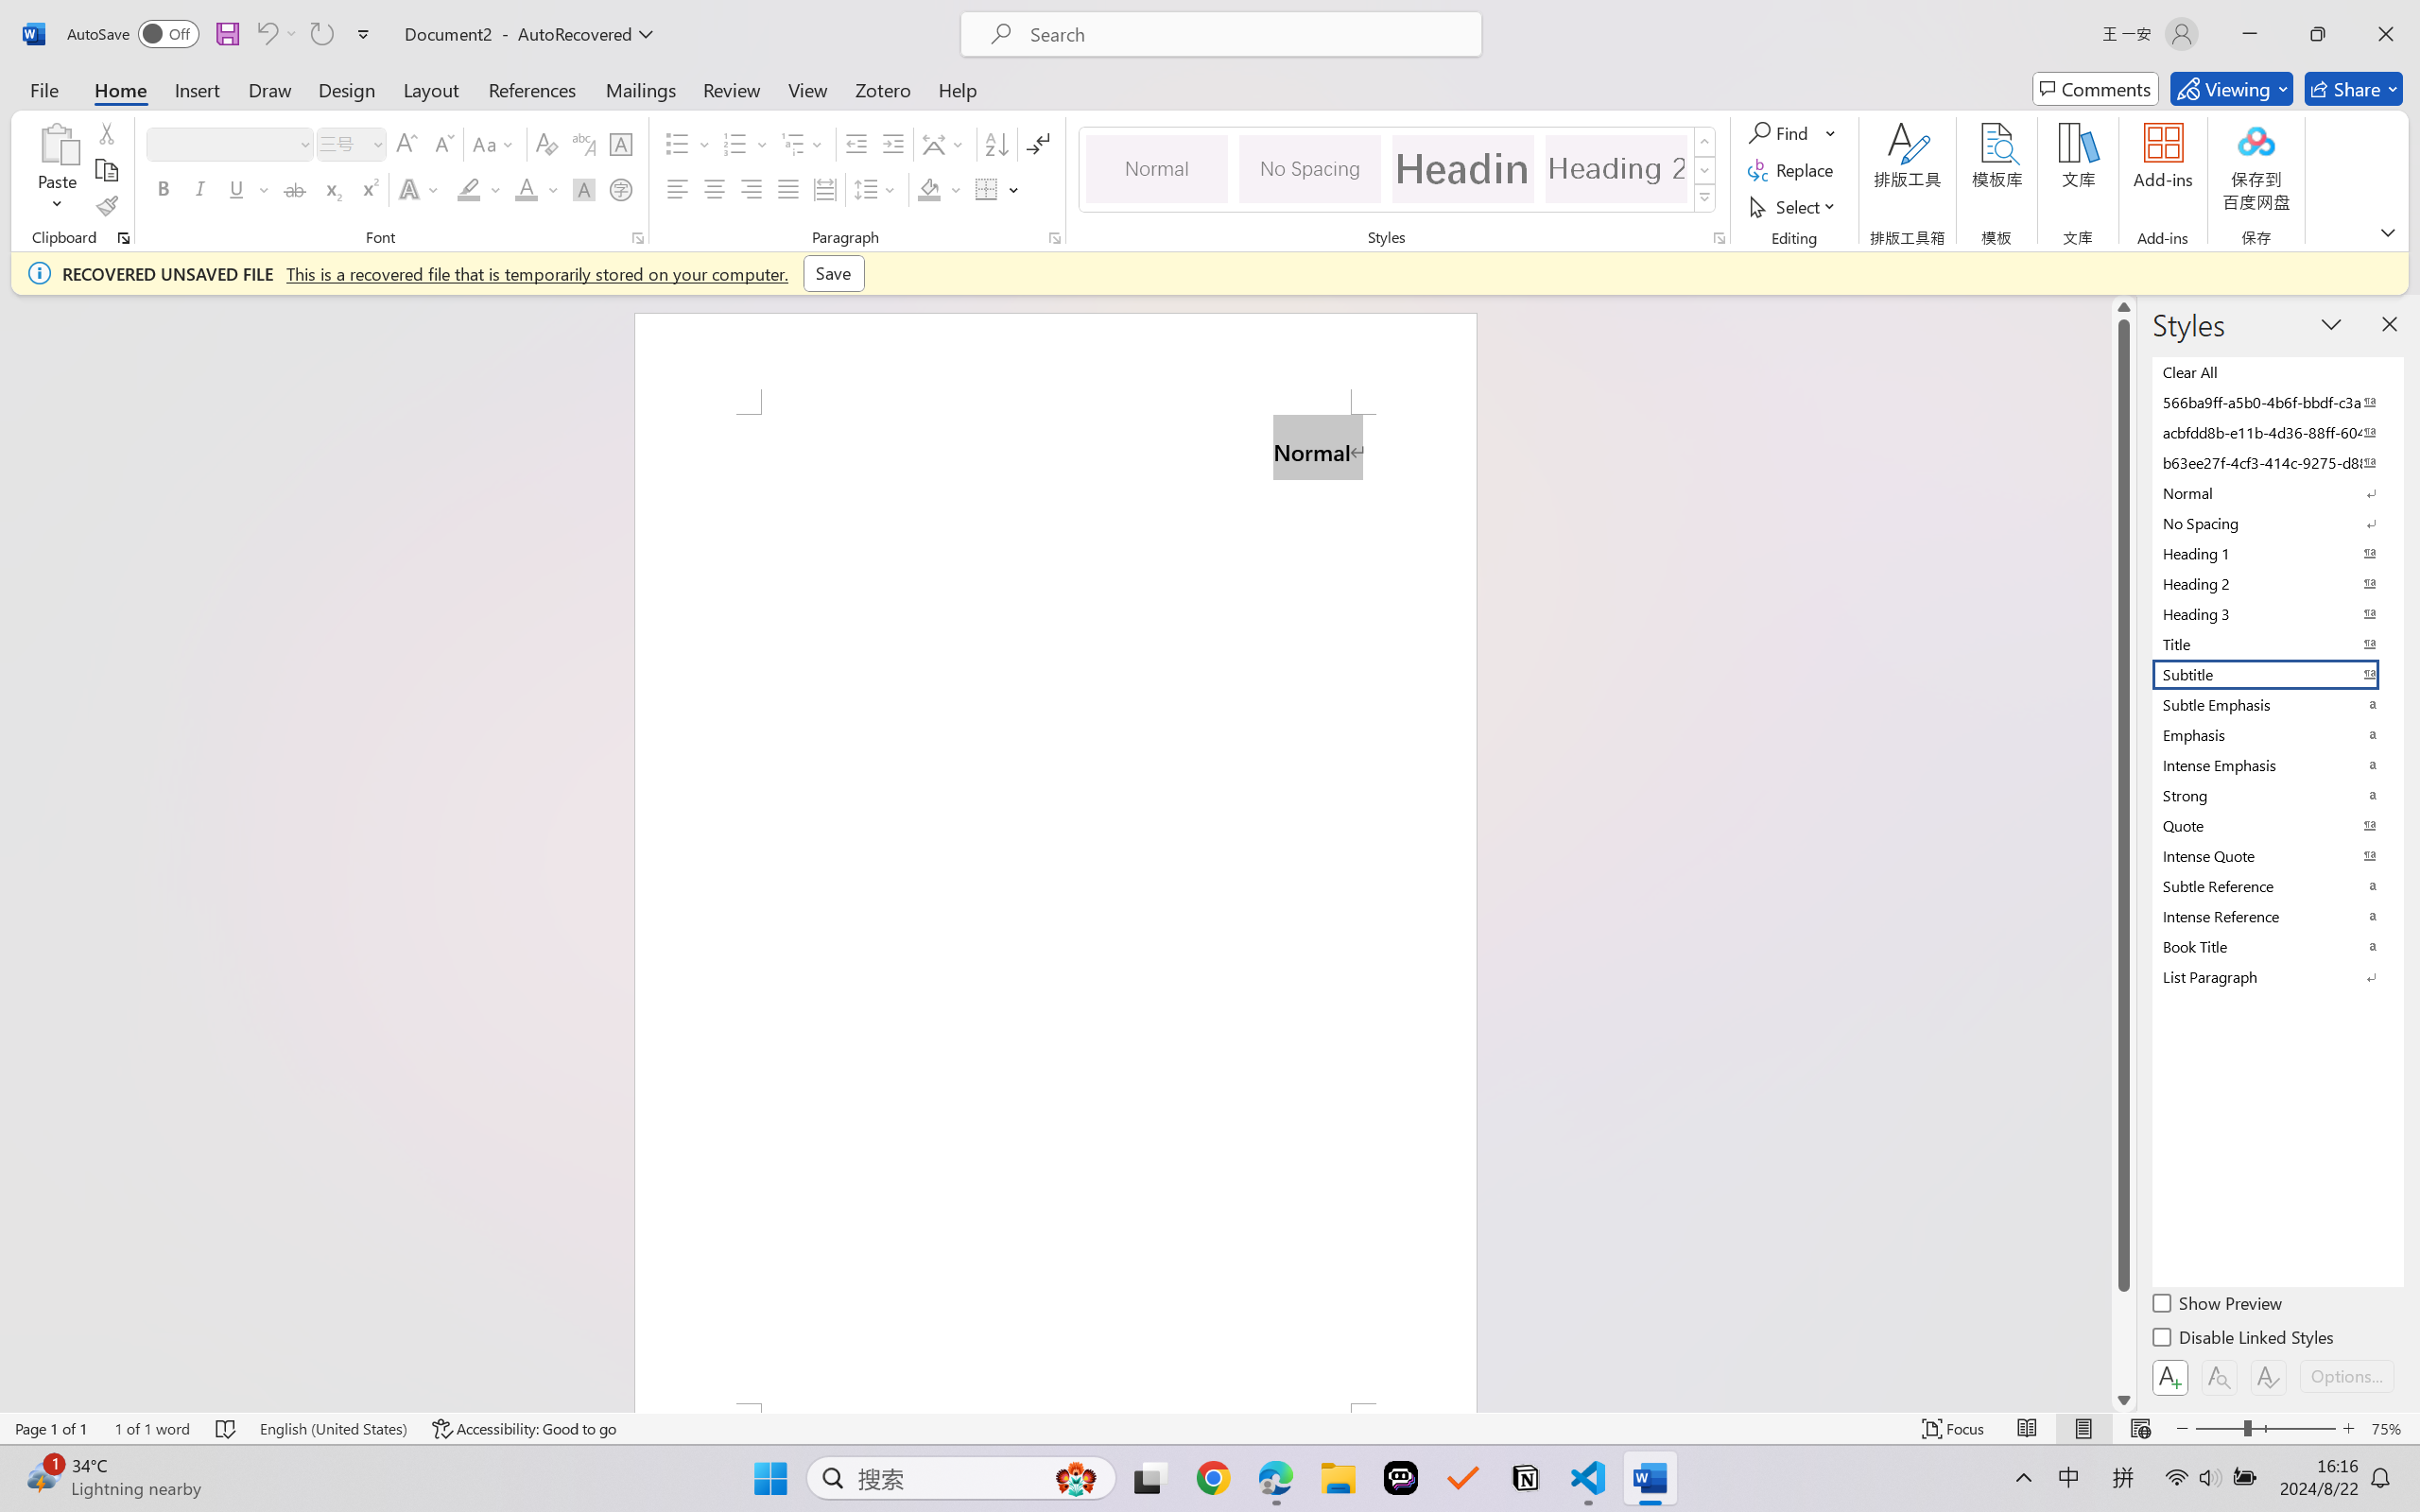  Describe the element at coordinates (2391, 1429) in the screenshot. I see `Zoom 75%` at that location.